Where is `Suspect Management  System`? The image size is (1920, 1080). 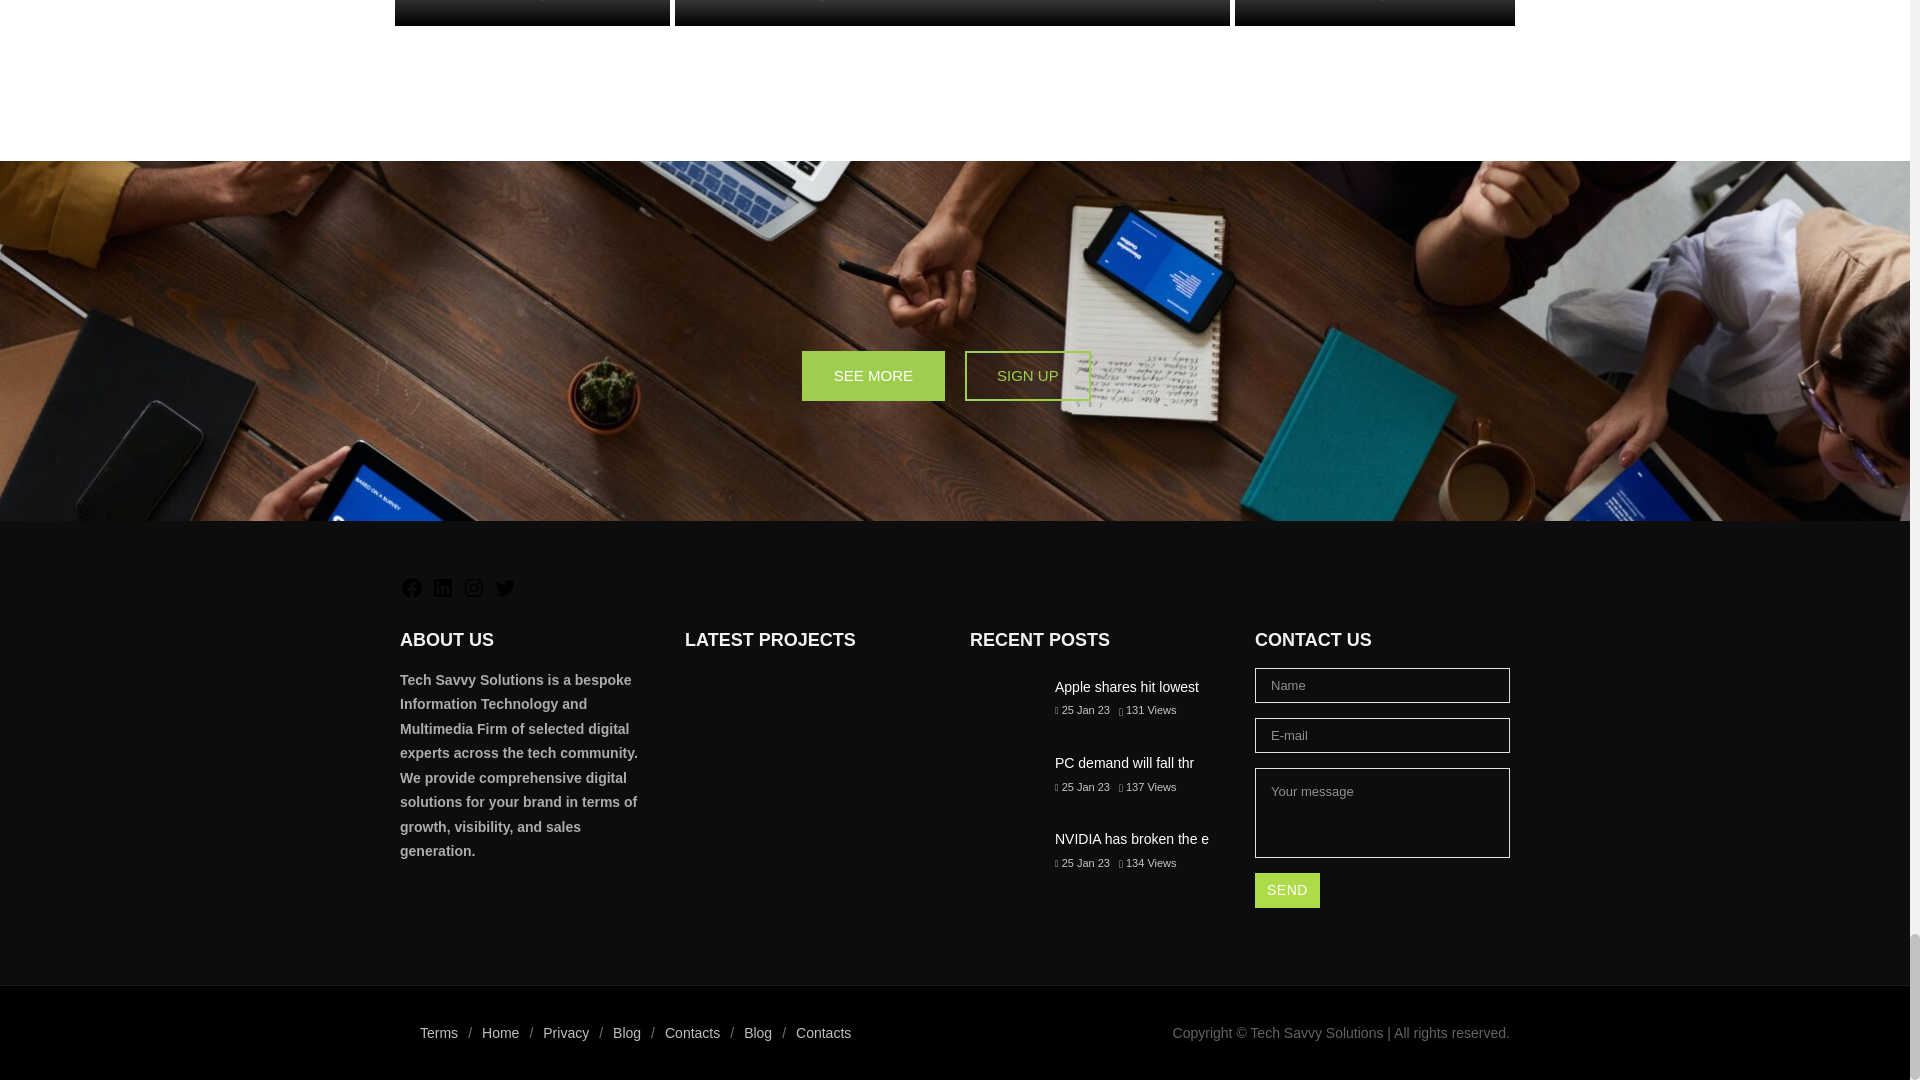
Suspect Management  System is located at coordinates (808, 699).